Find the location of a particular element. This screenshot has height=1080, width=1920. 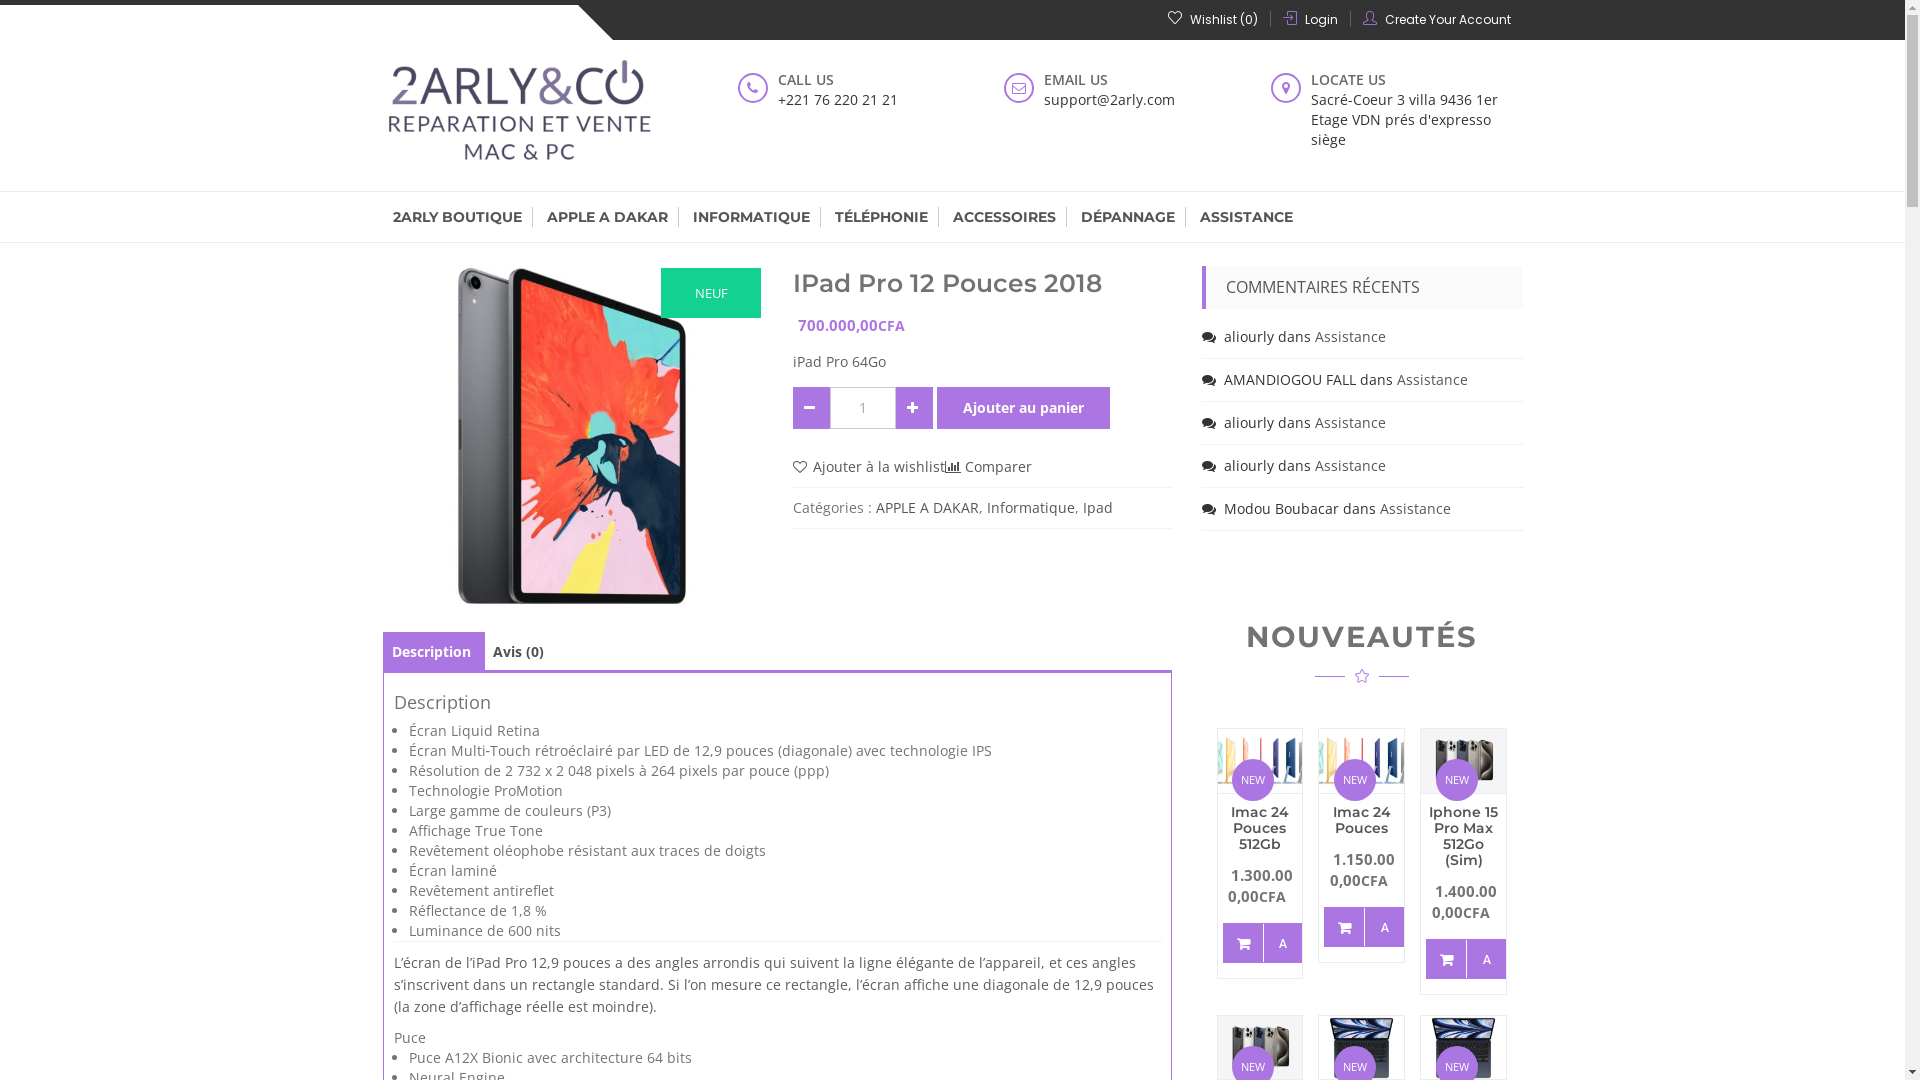

  is located at coordinates (812, 408).